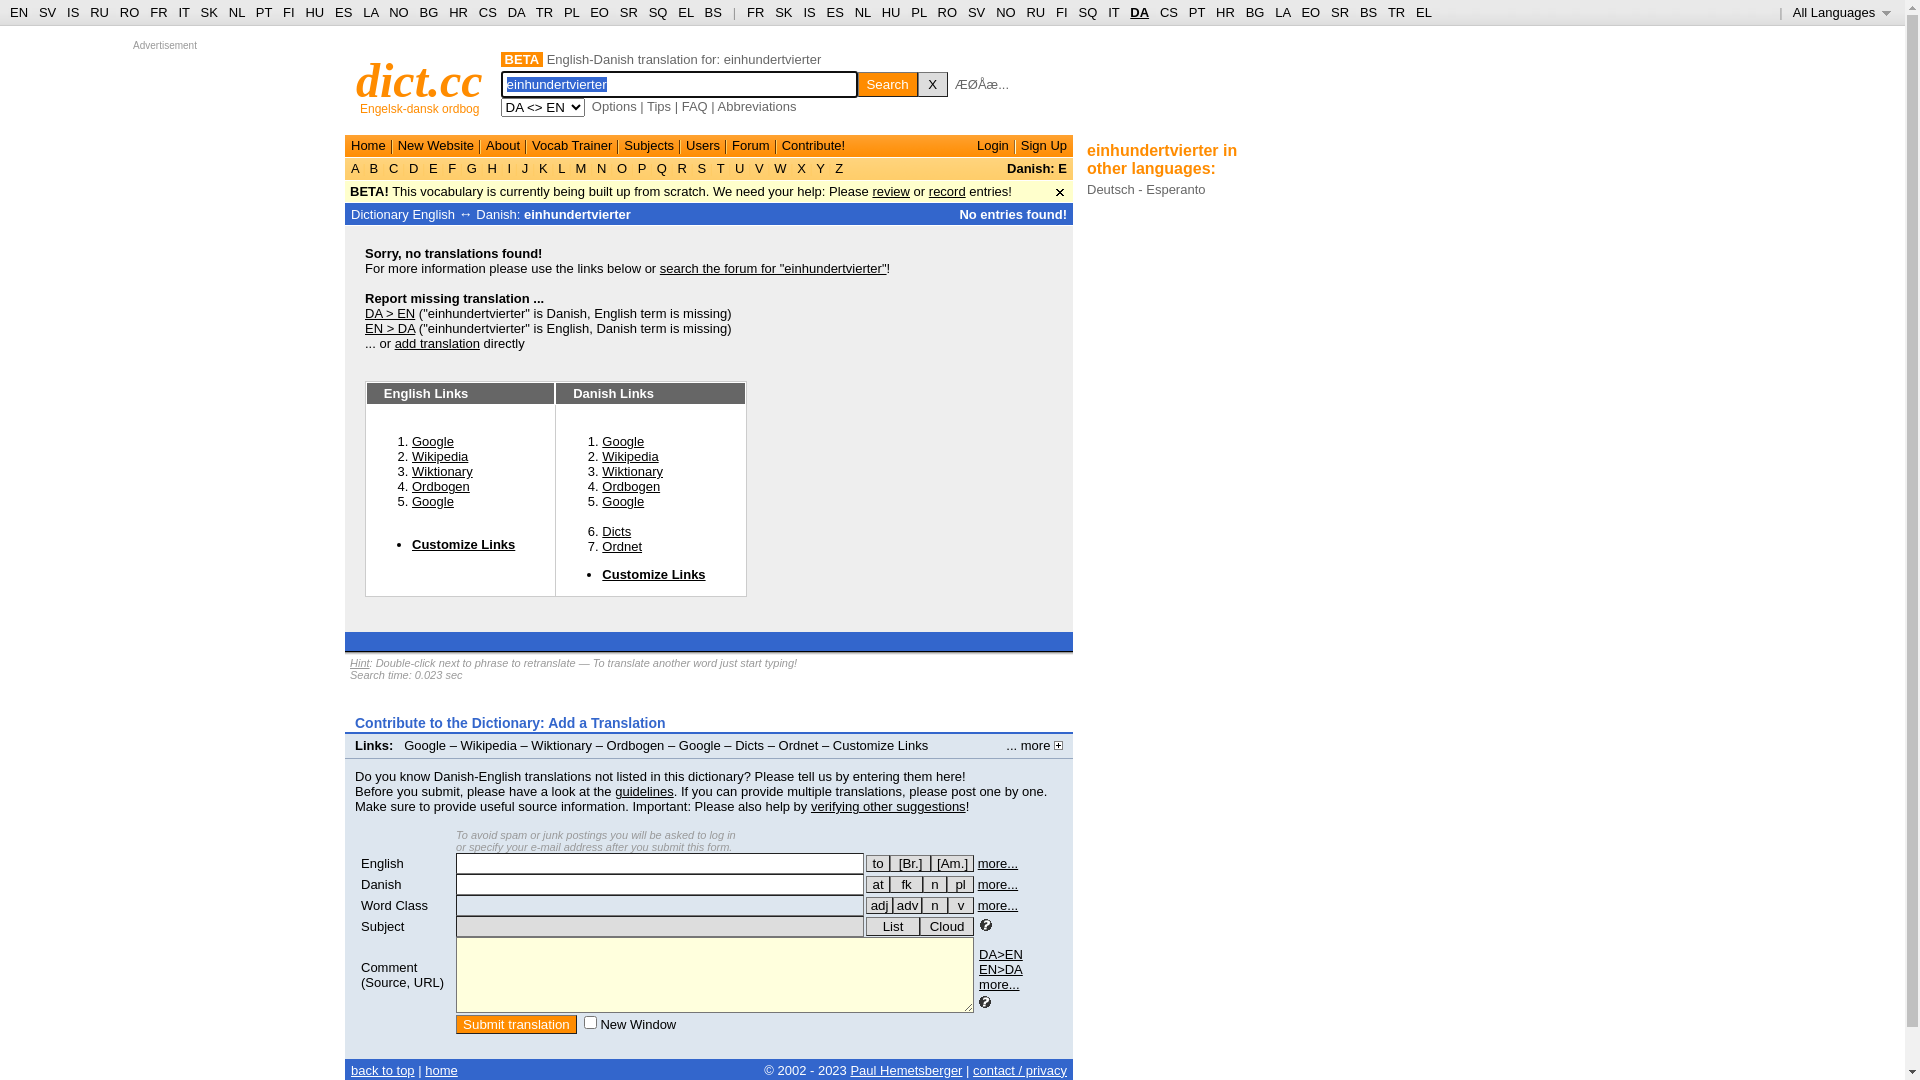 The image size is (1920, 1080). I want to click on Options, so click(614, 106).